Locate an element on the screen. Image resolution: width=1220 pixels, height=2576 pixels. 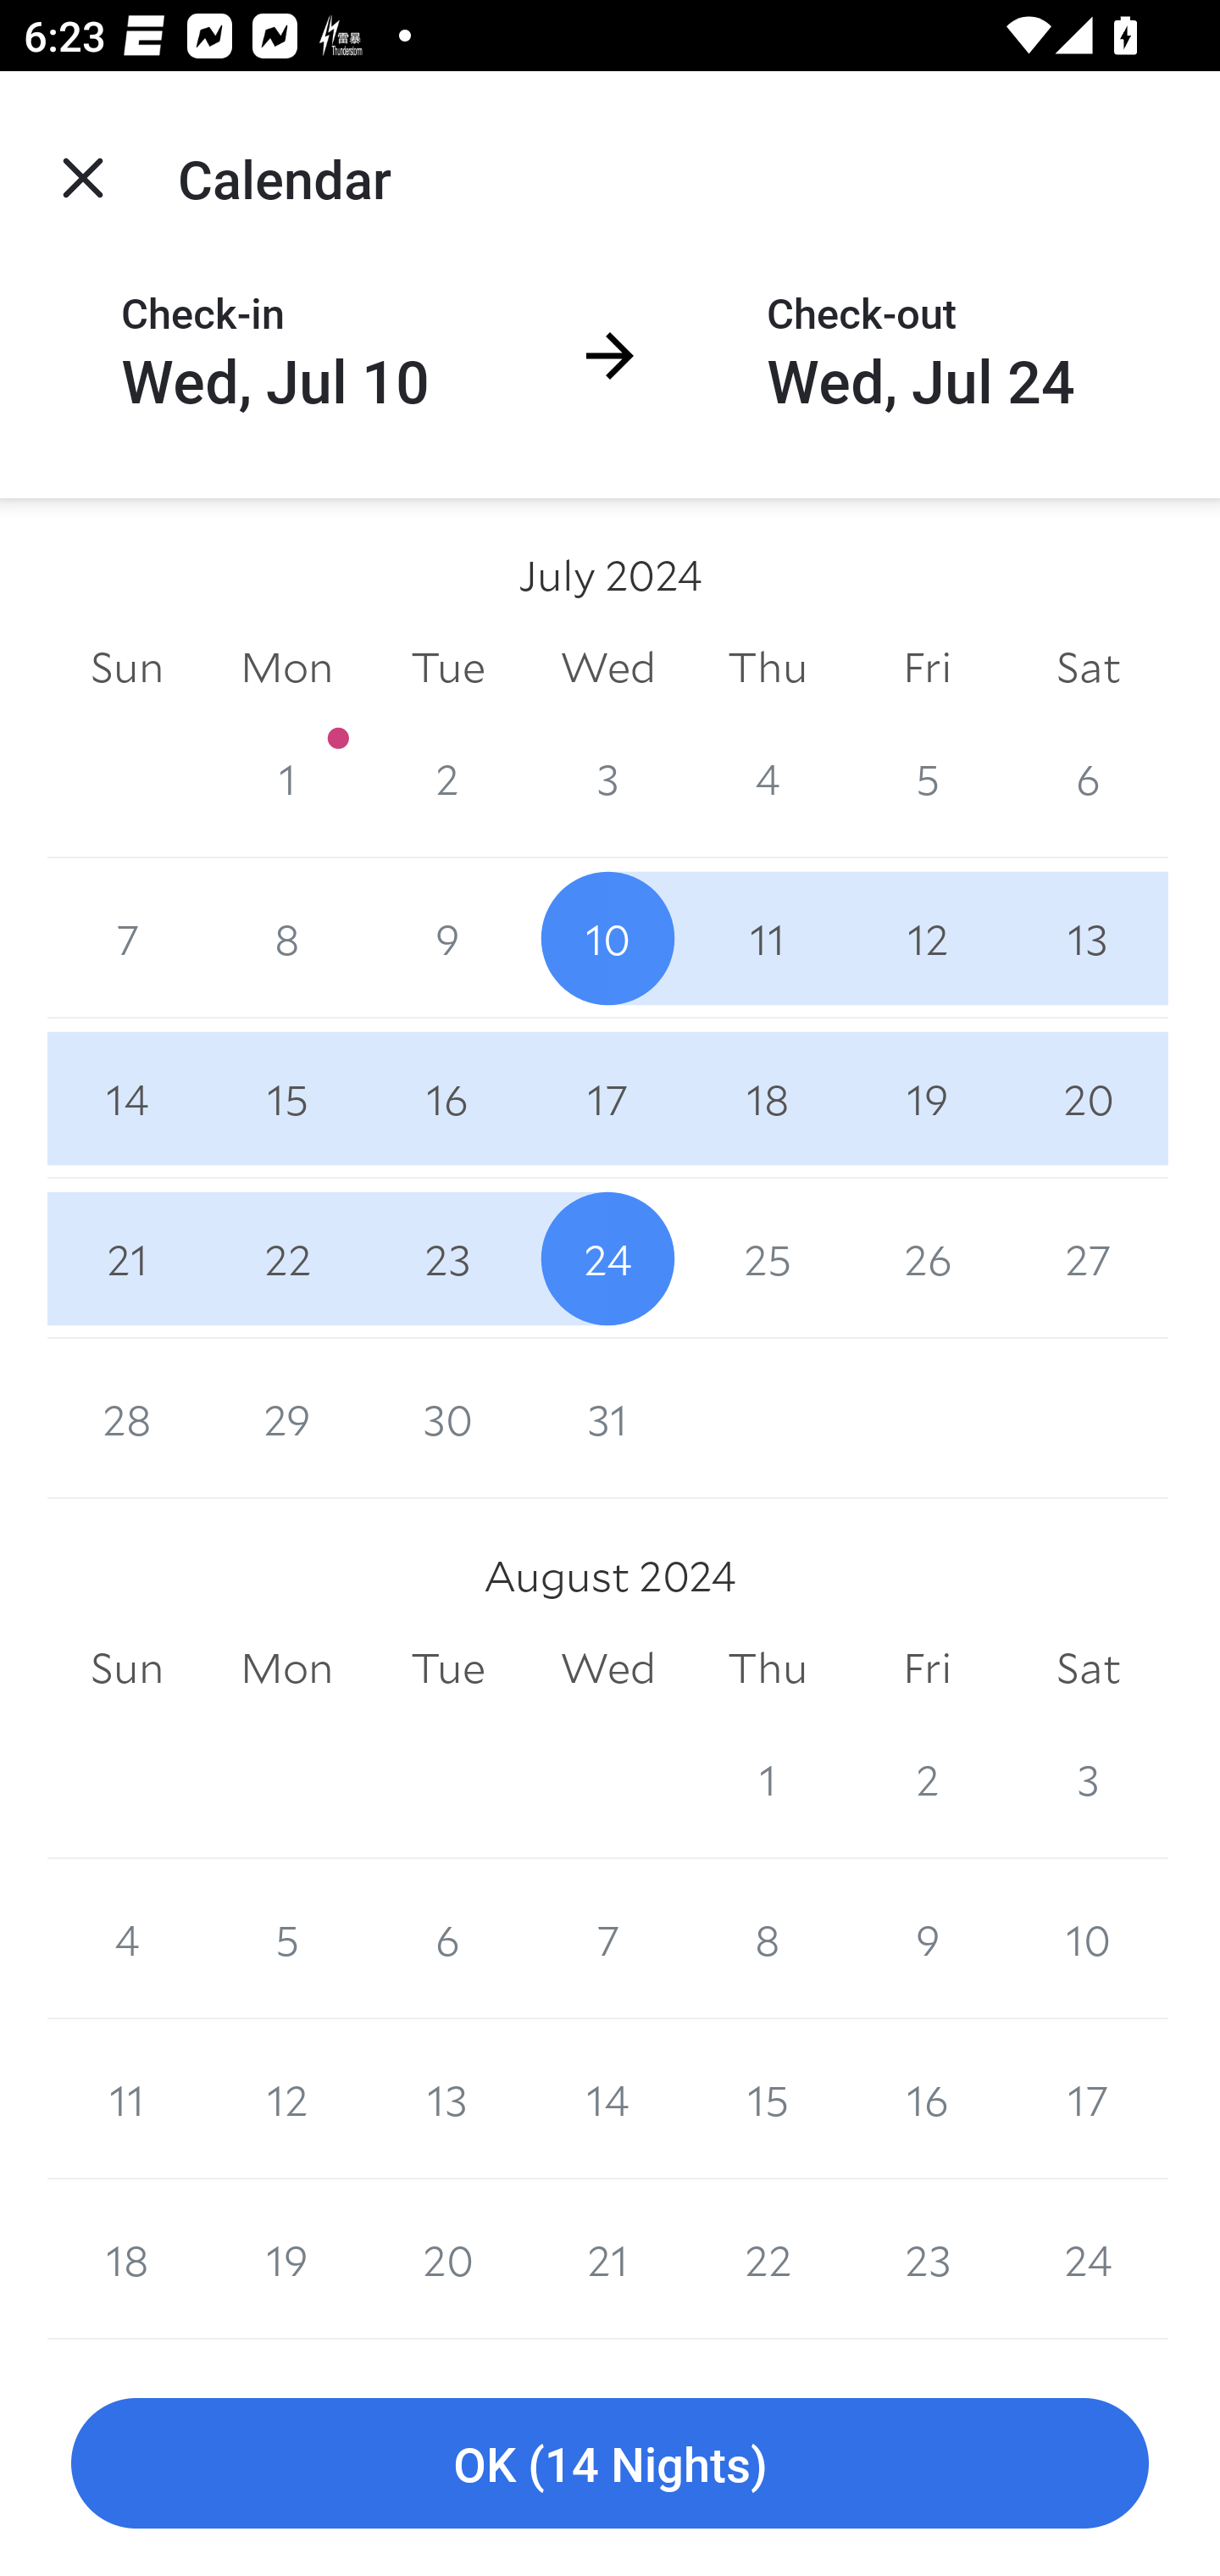
1 1 July 2024 is located at coordinates (286, 778).